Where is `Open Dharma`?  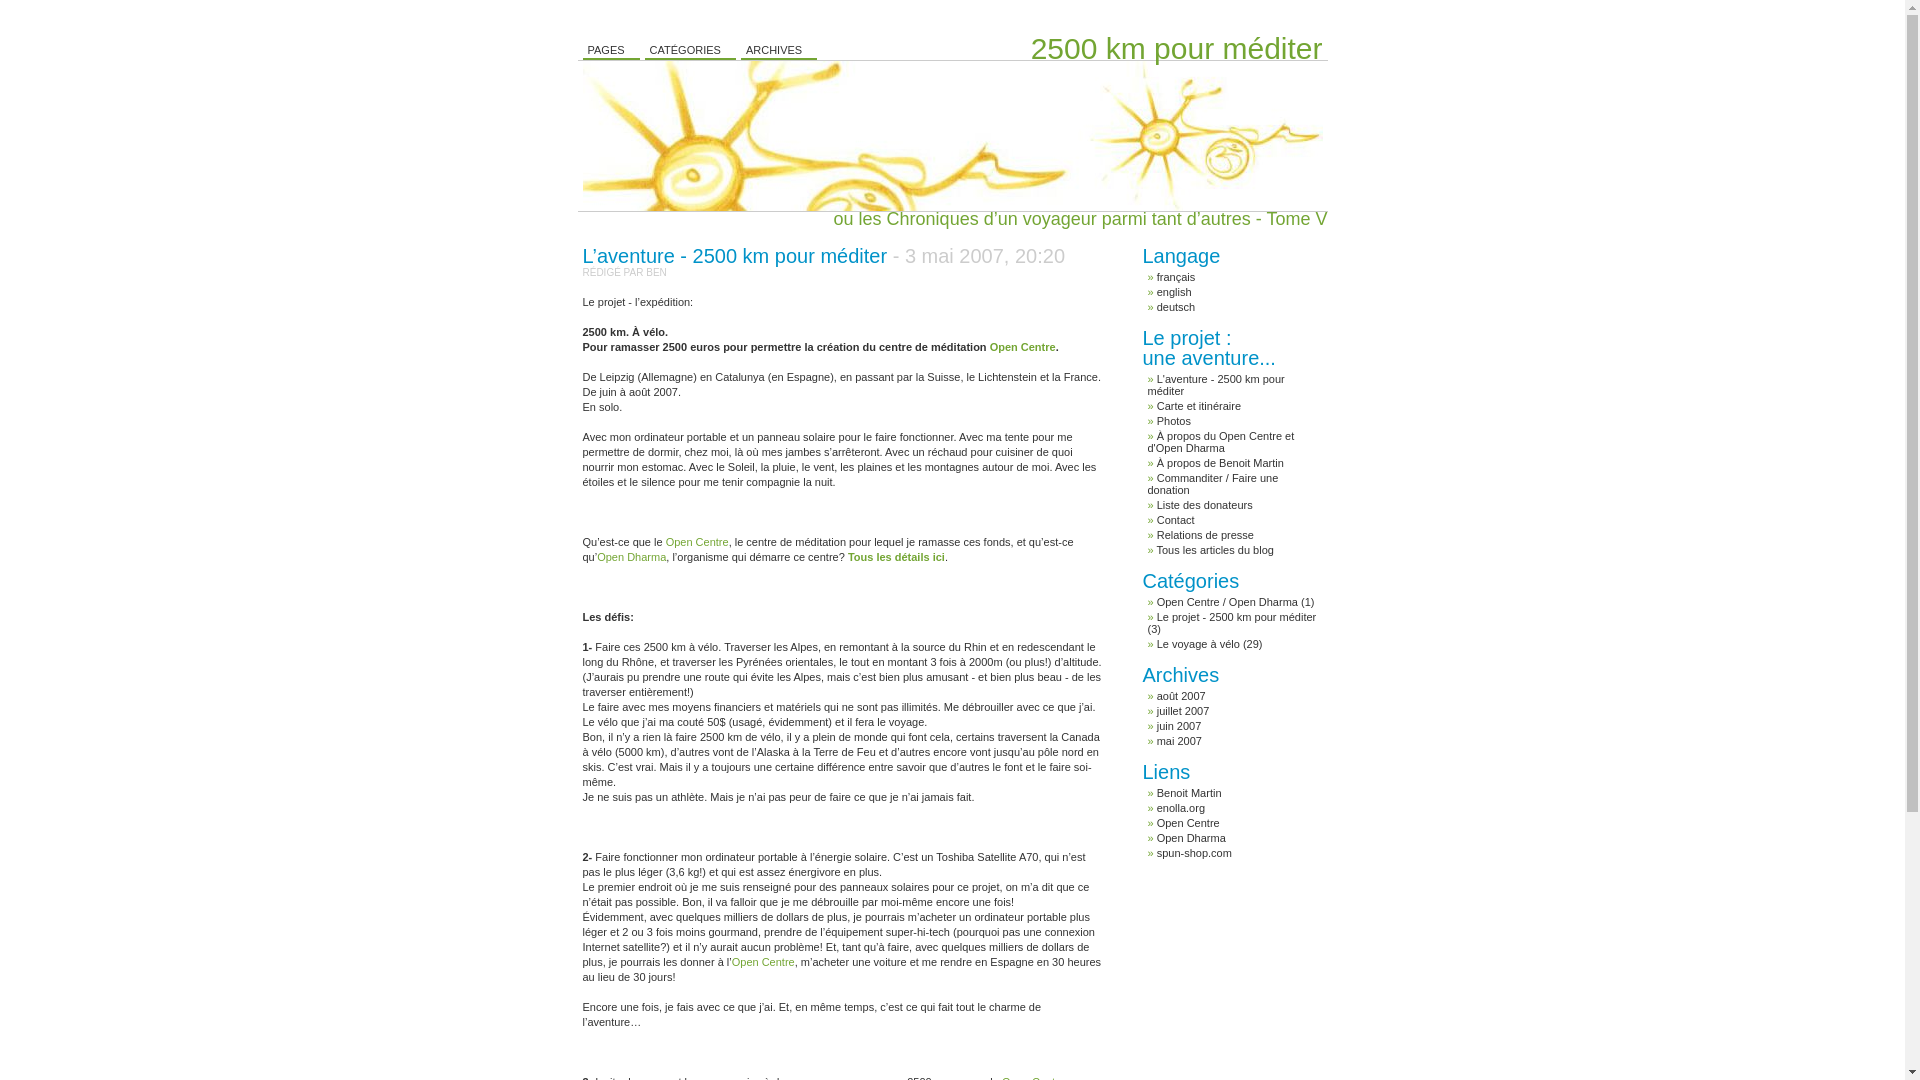
Open Dharma is located at coordinates (632, 557).